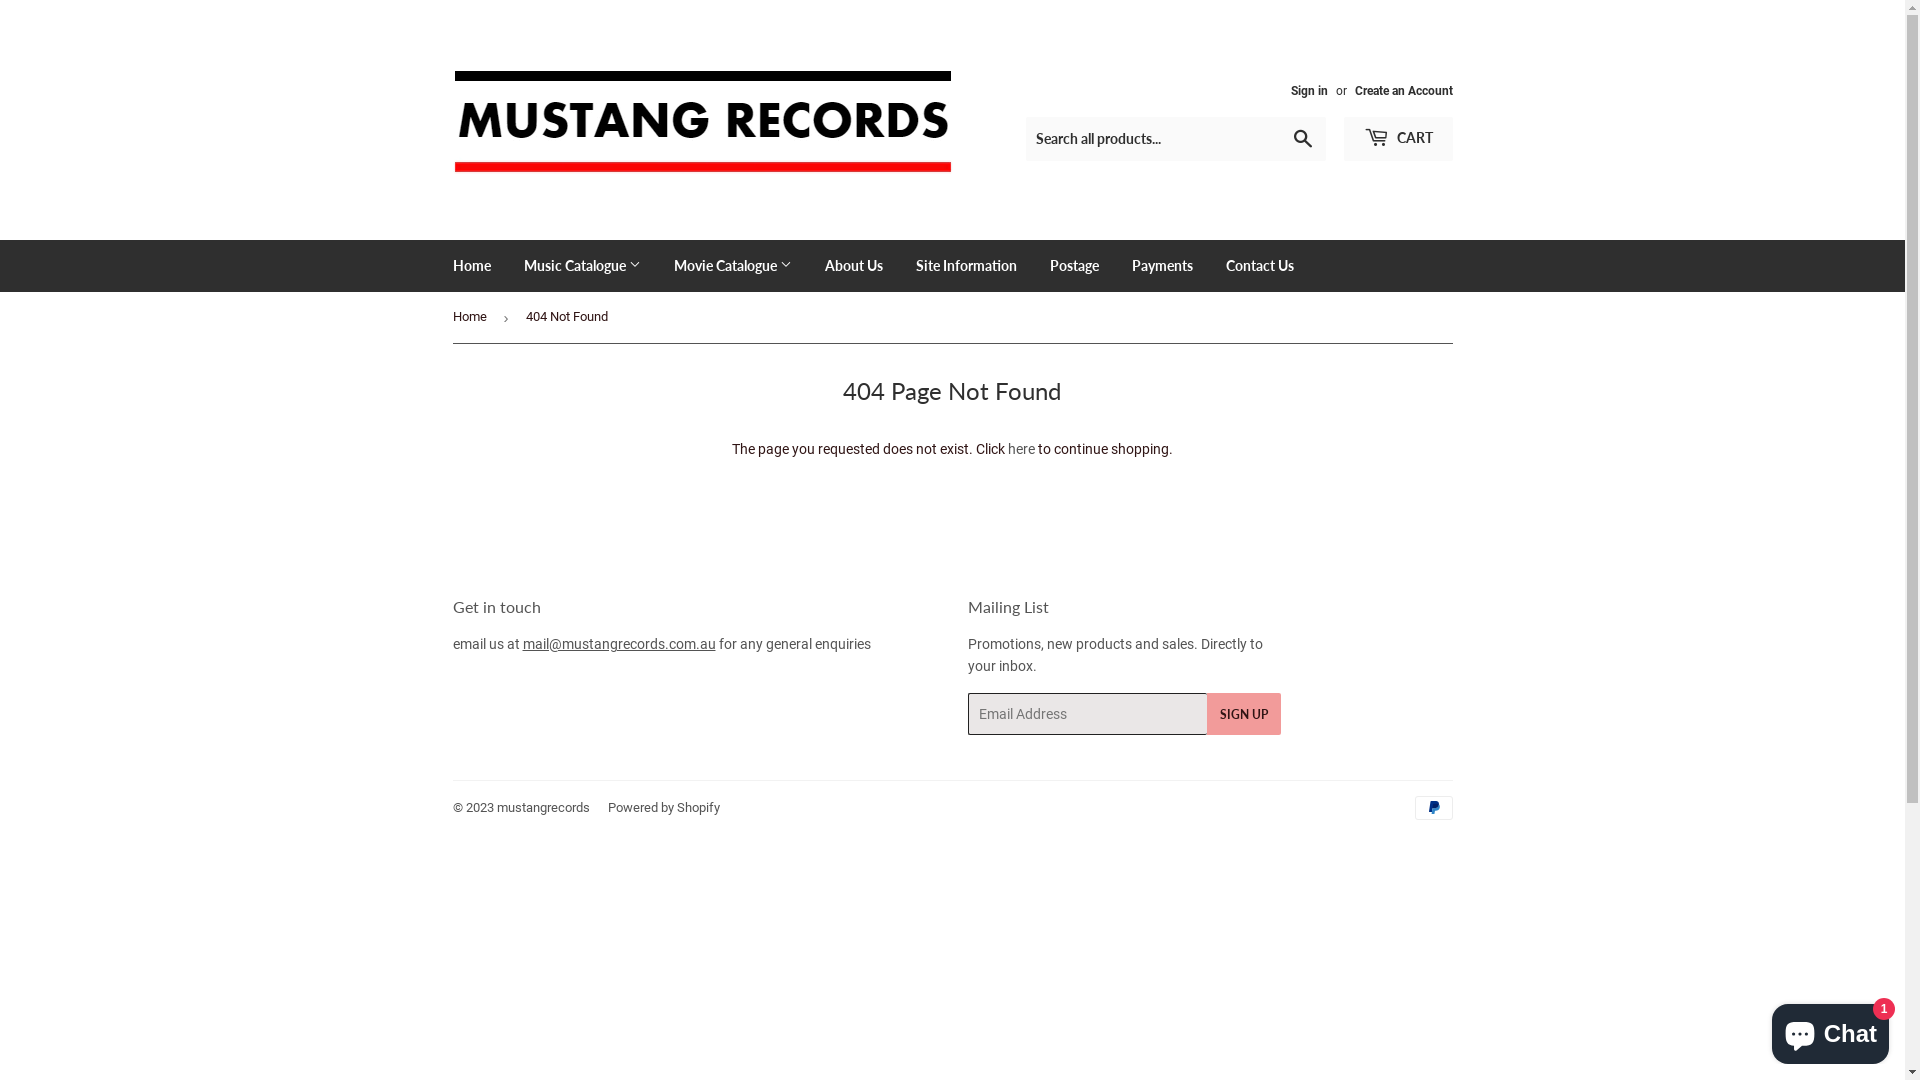  Describe the element at coordinates (1244, 714) in the screenshot. I see `SIGN UP` at that location.